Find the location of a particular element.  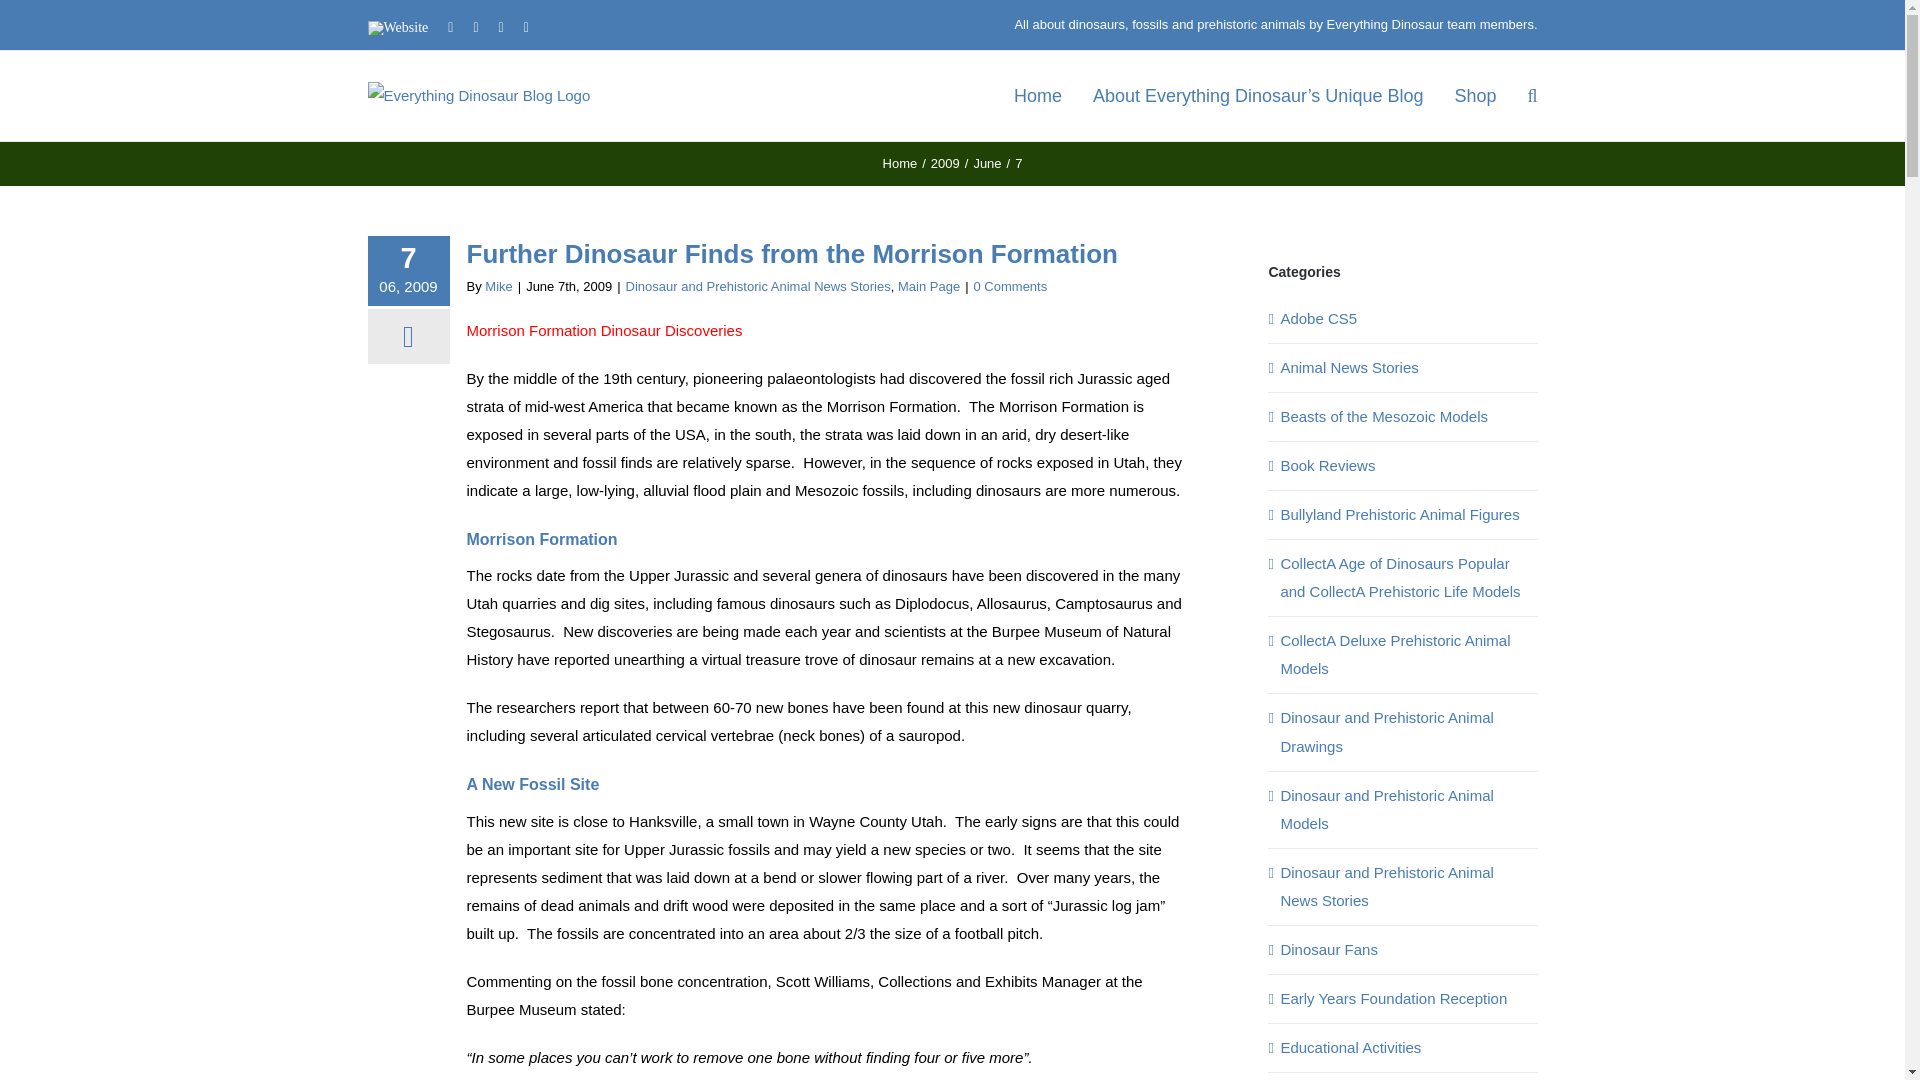

Animal News Stories is located at coordinates (1403, 368).